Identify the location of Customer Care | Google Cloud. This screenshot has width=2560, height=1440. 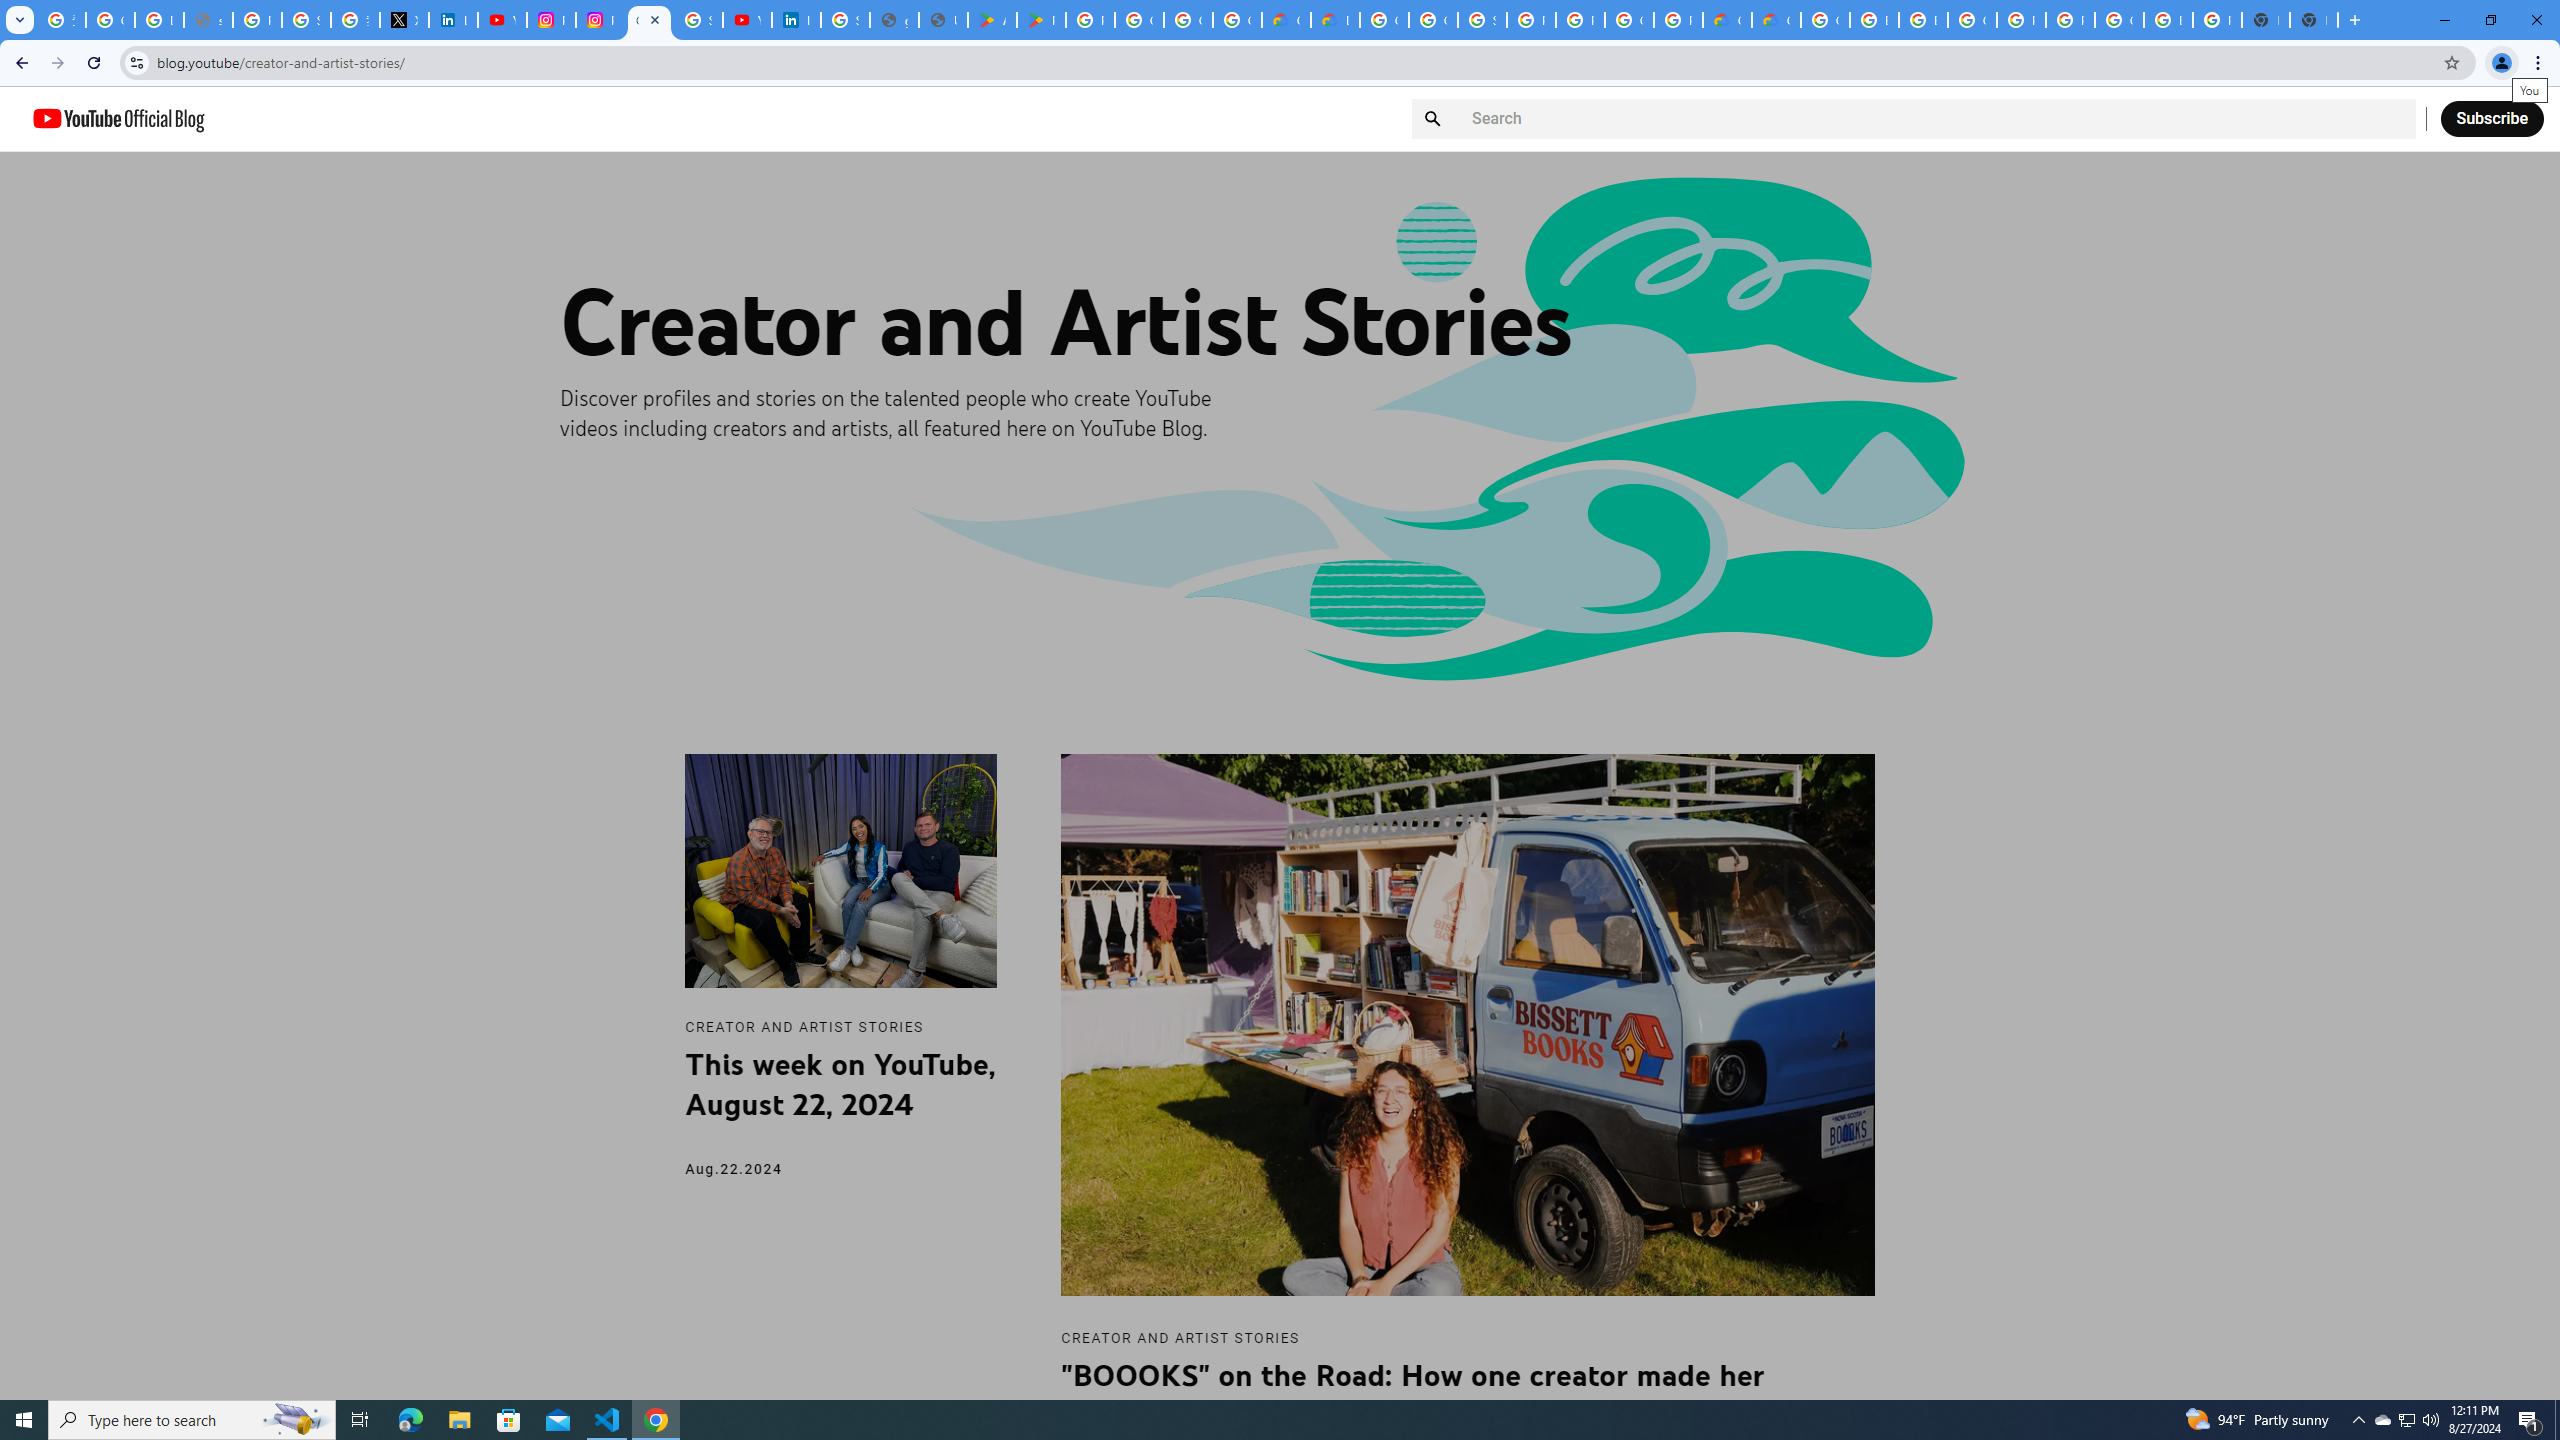
(1728, 20).